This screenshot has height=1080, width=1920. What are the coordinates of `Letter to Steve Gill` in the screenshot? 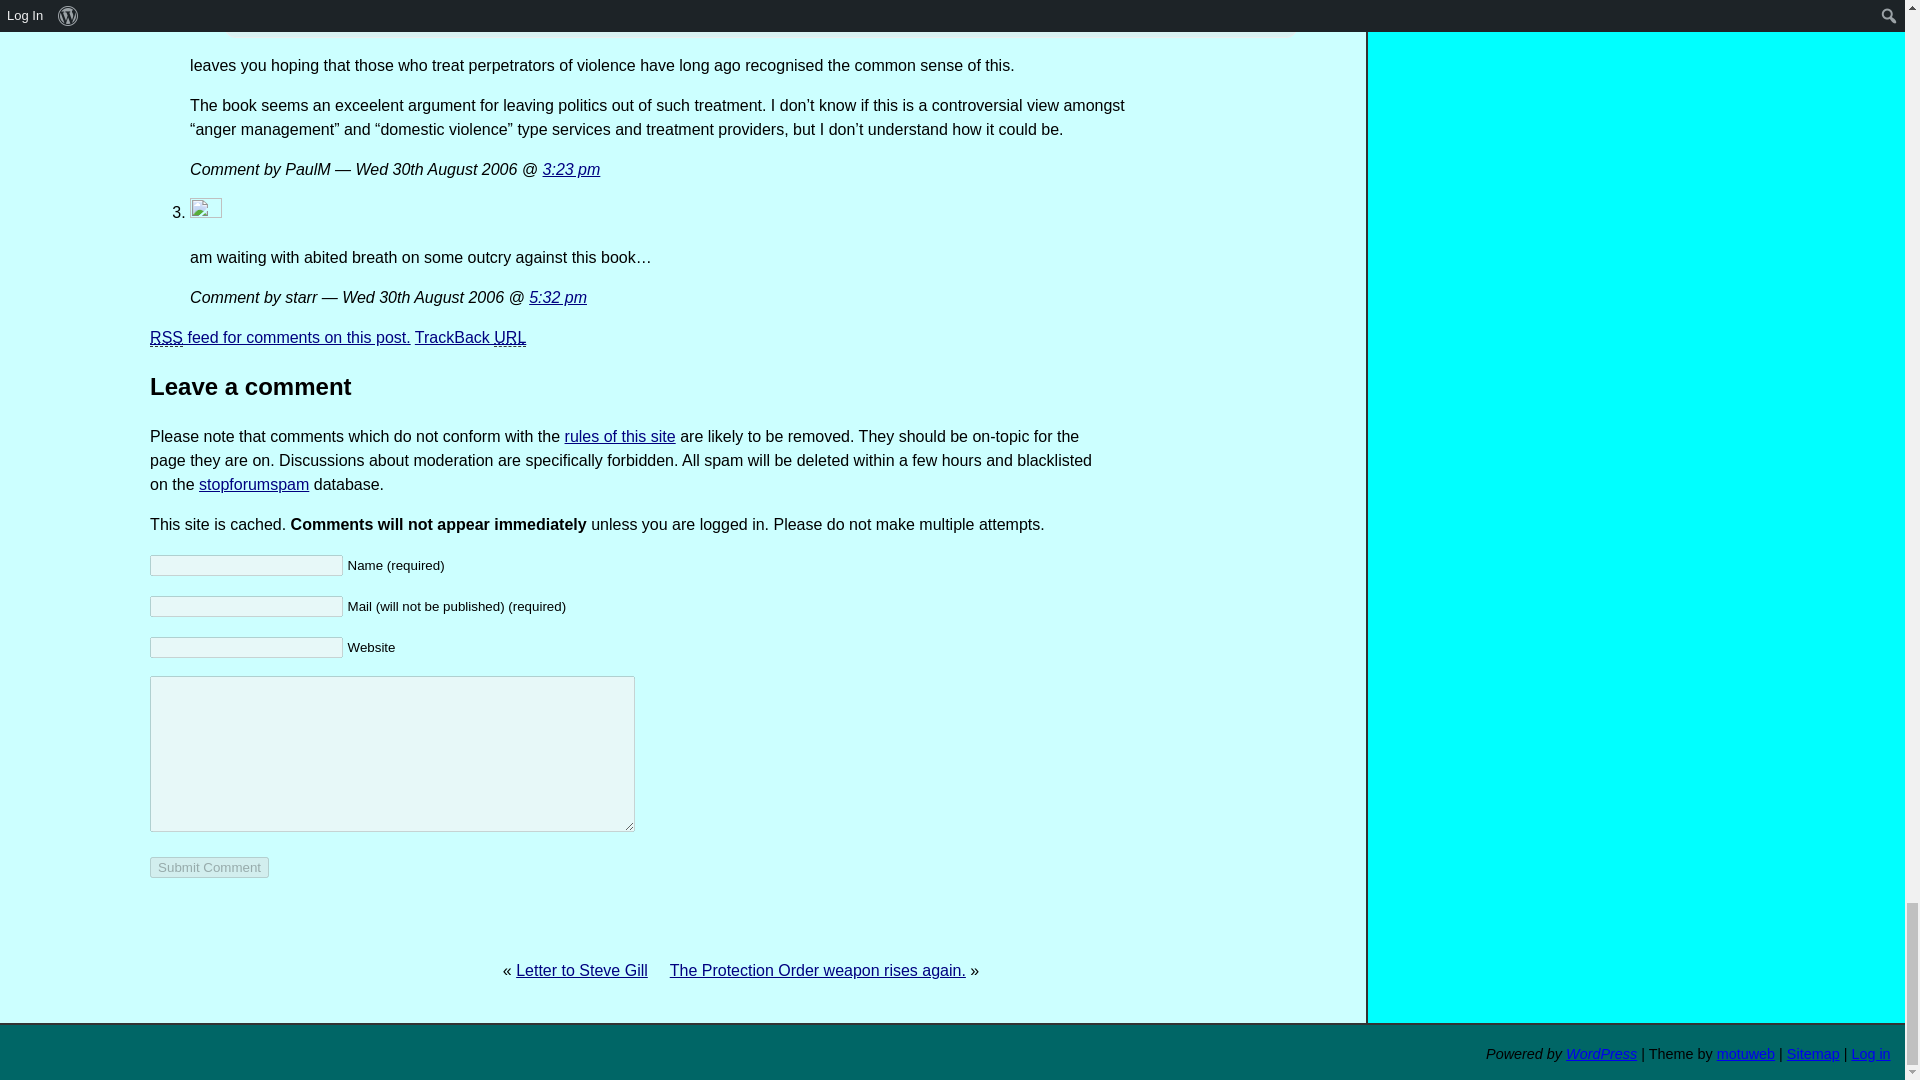 It's located at (582, 970).